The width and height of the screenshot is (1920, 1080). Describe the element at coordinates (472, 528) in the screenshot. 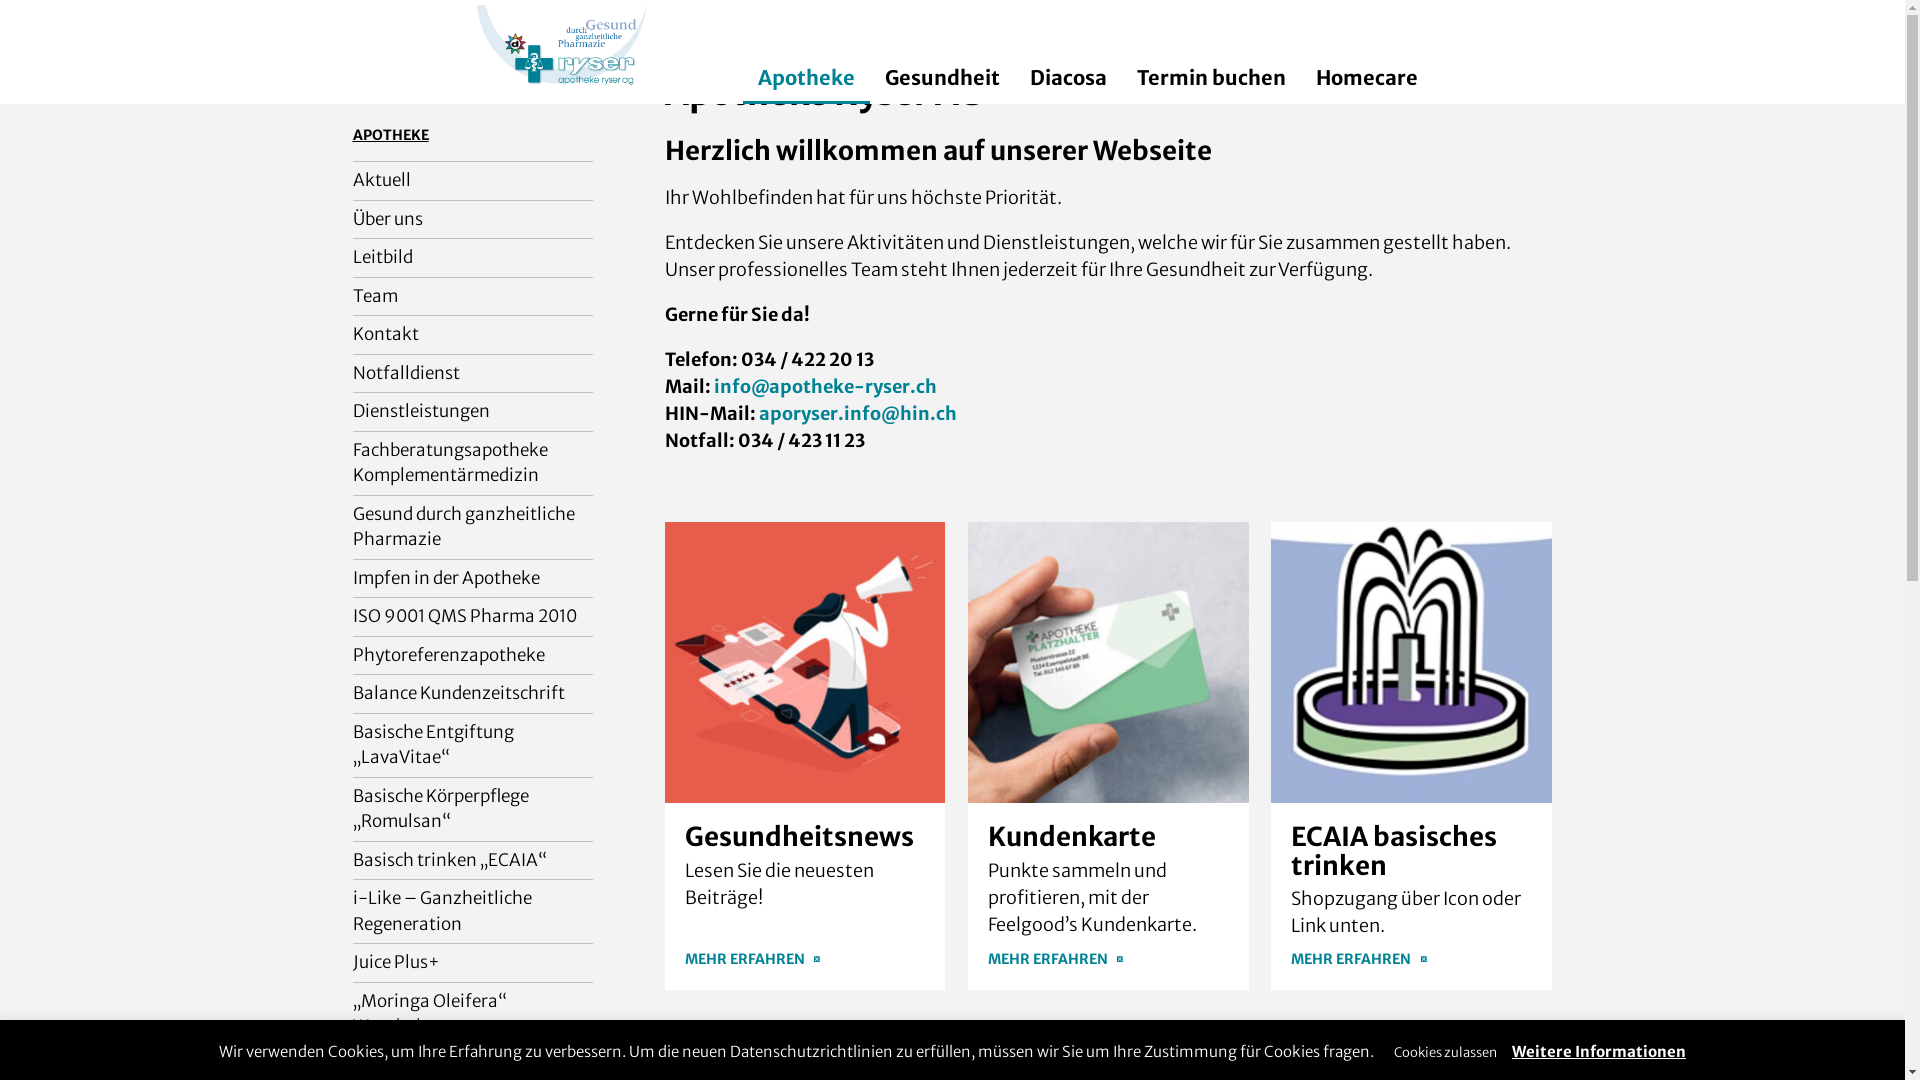

I see `Gesund durch ganzheitliche Pharmazie` at that location.